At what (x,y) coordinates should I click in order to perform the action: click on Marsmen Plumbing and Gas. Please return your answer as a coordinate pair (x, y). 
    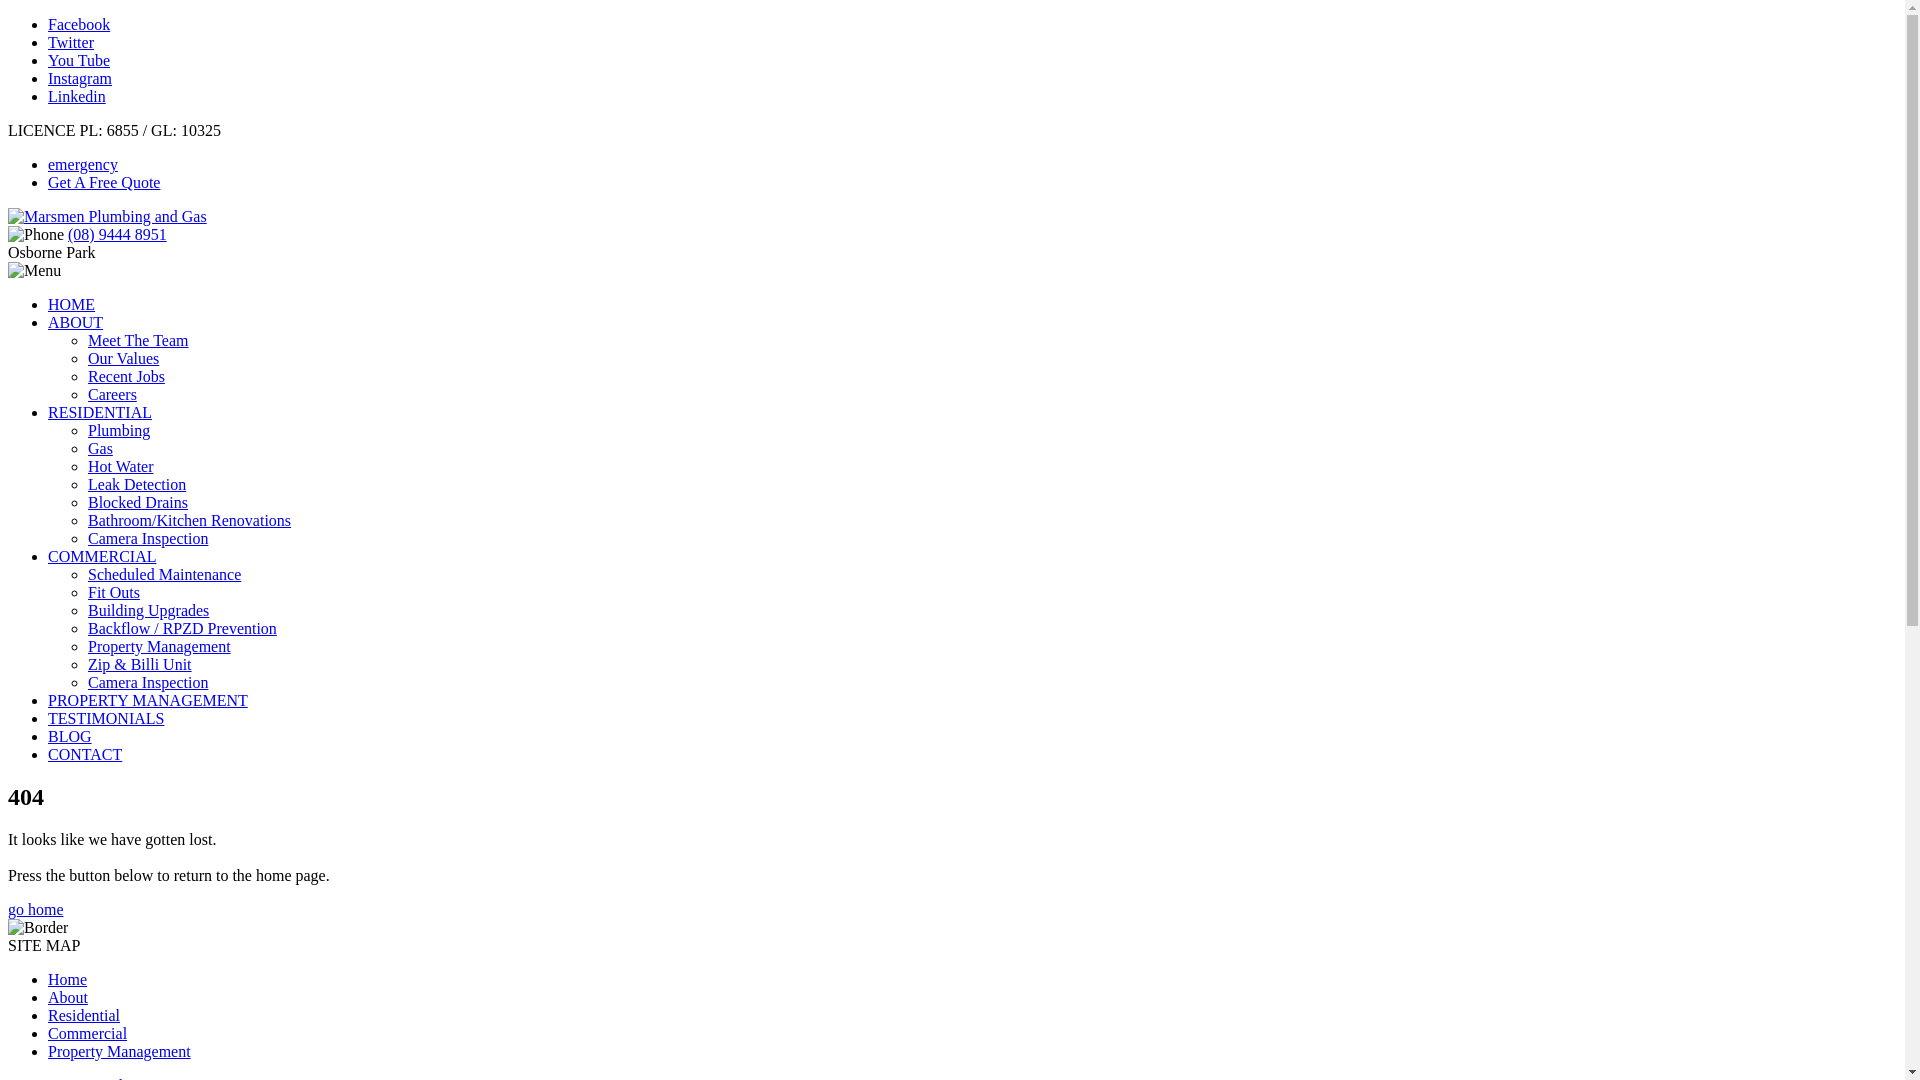
    Looking at the image, I should click on (108, 216).